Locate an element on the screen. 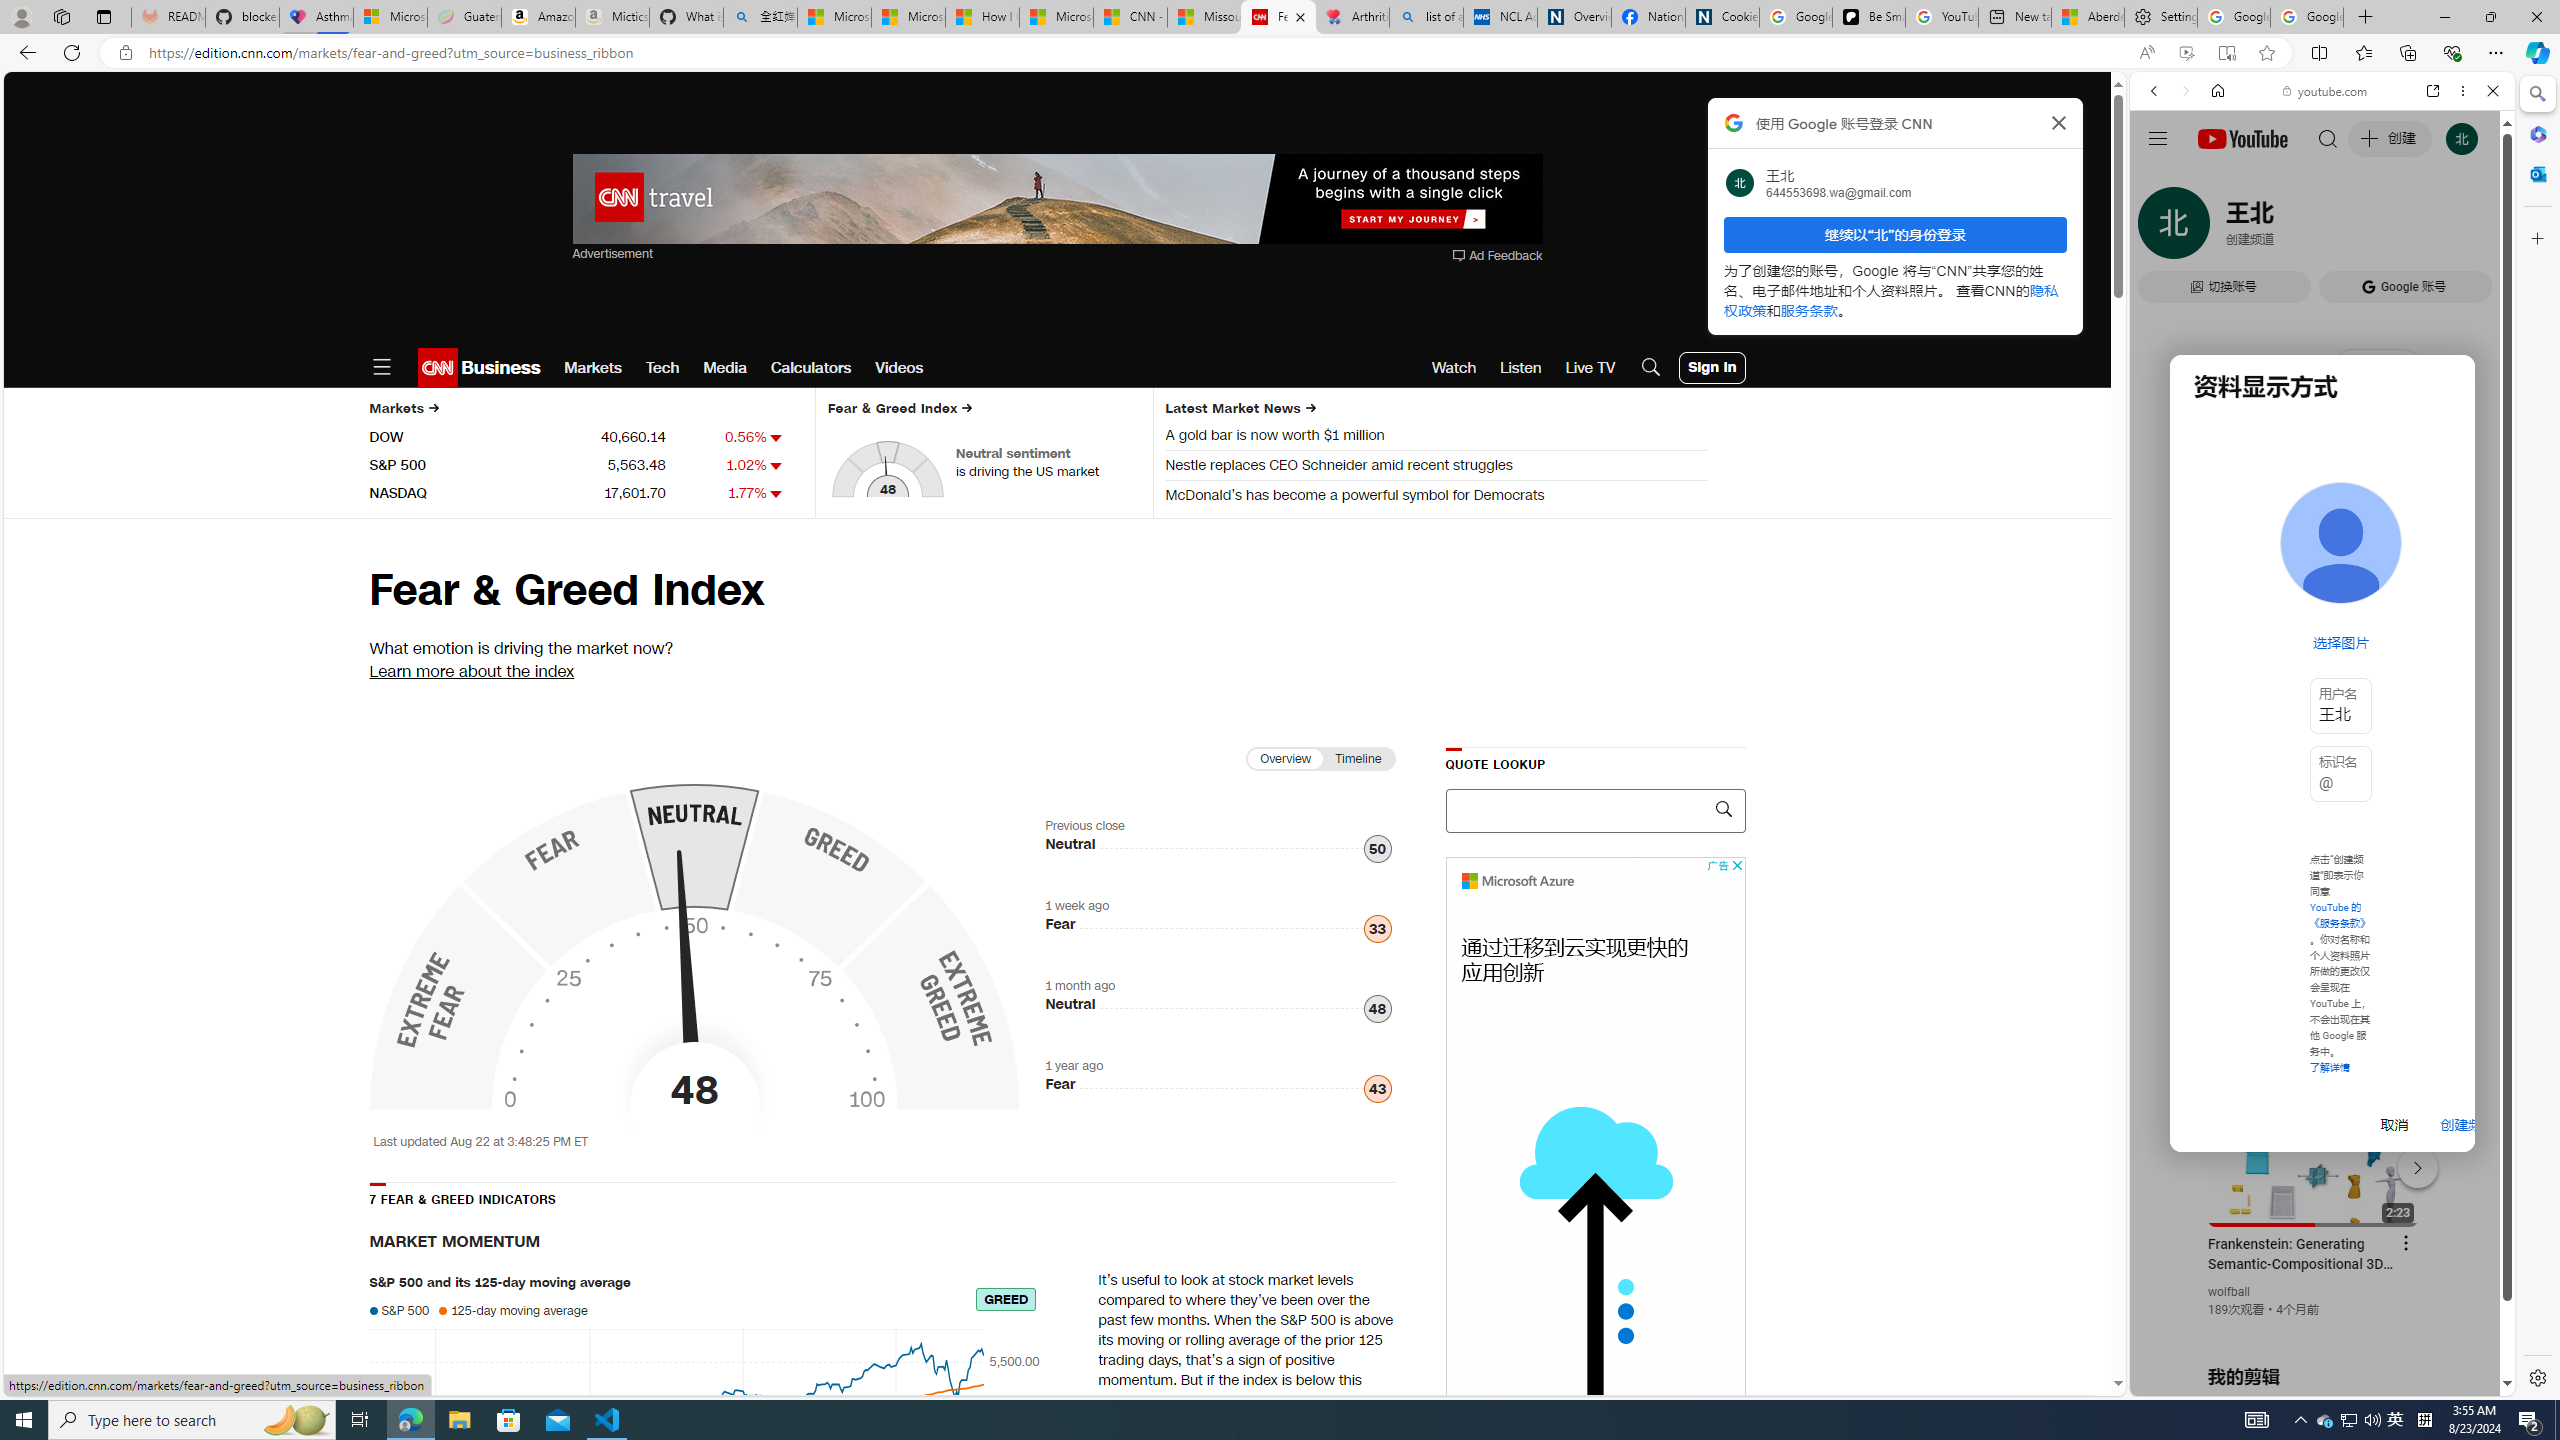 This screenshot has height=1440, width=2560. youtube.com is located at coordinates (2326, 91).